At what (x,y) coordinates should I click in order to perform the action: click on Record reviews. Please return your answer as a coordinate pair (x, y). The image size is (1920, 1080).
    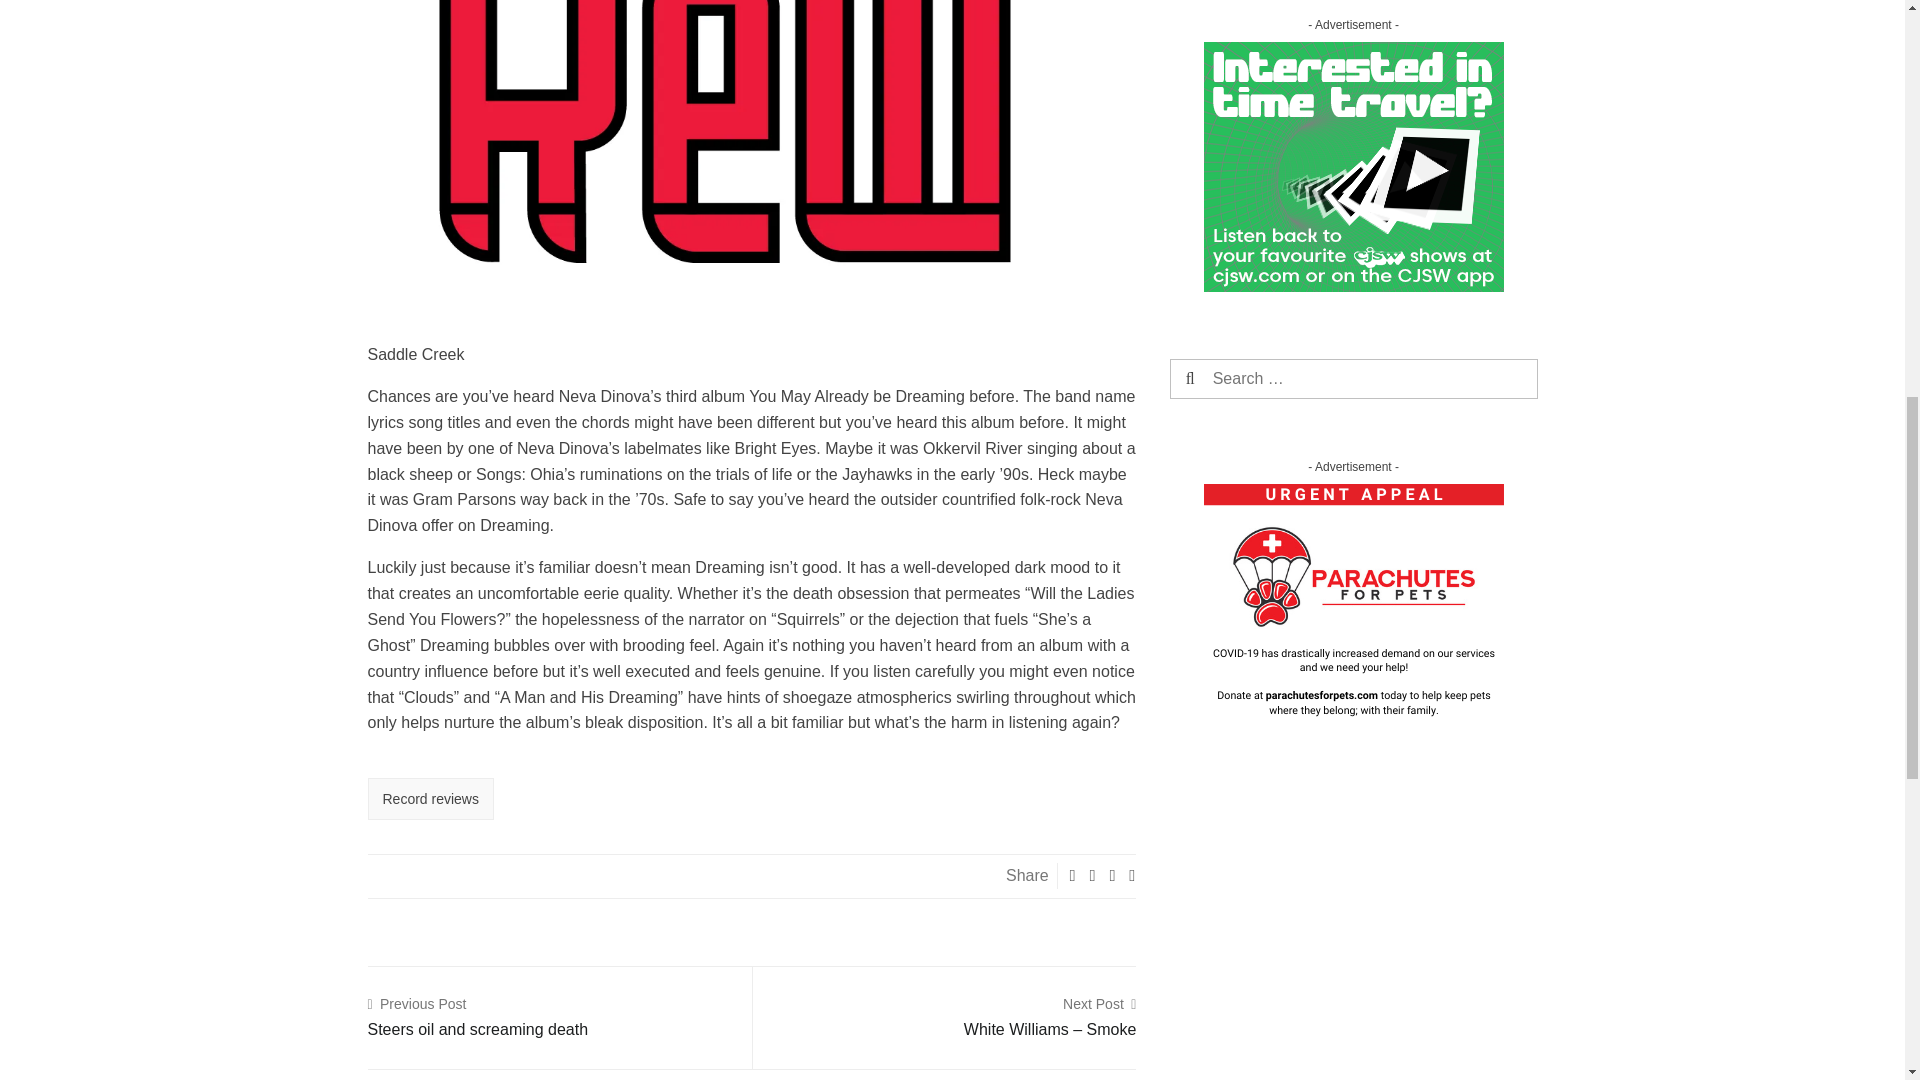
    Looking at the image, I should click on (1226, 378).